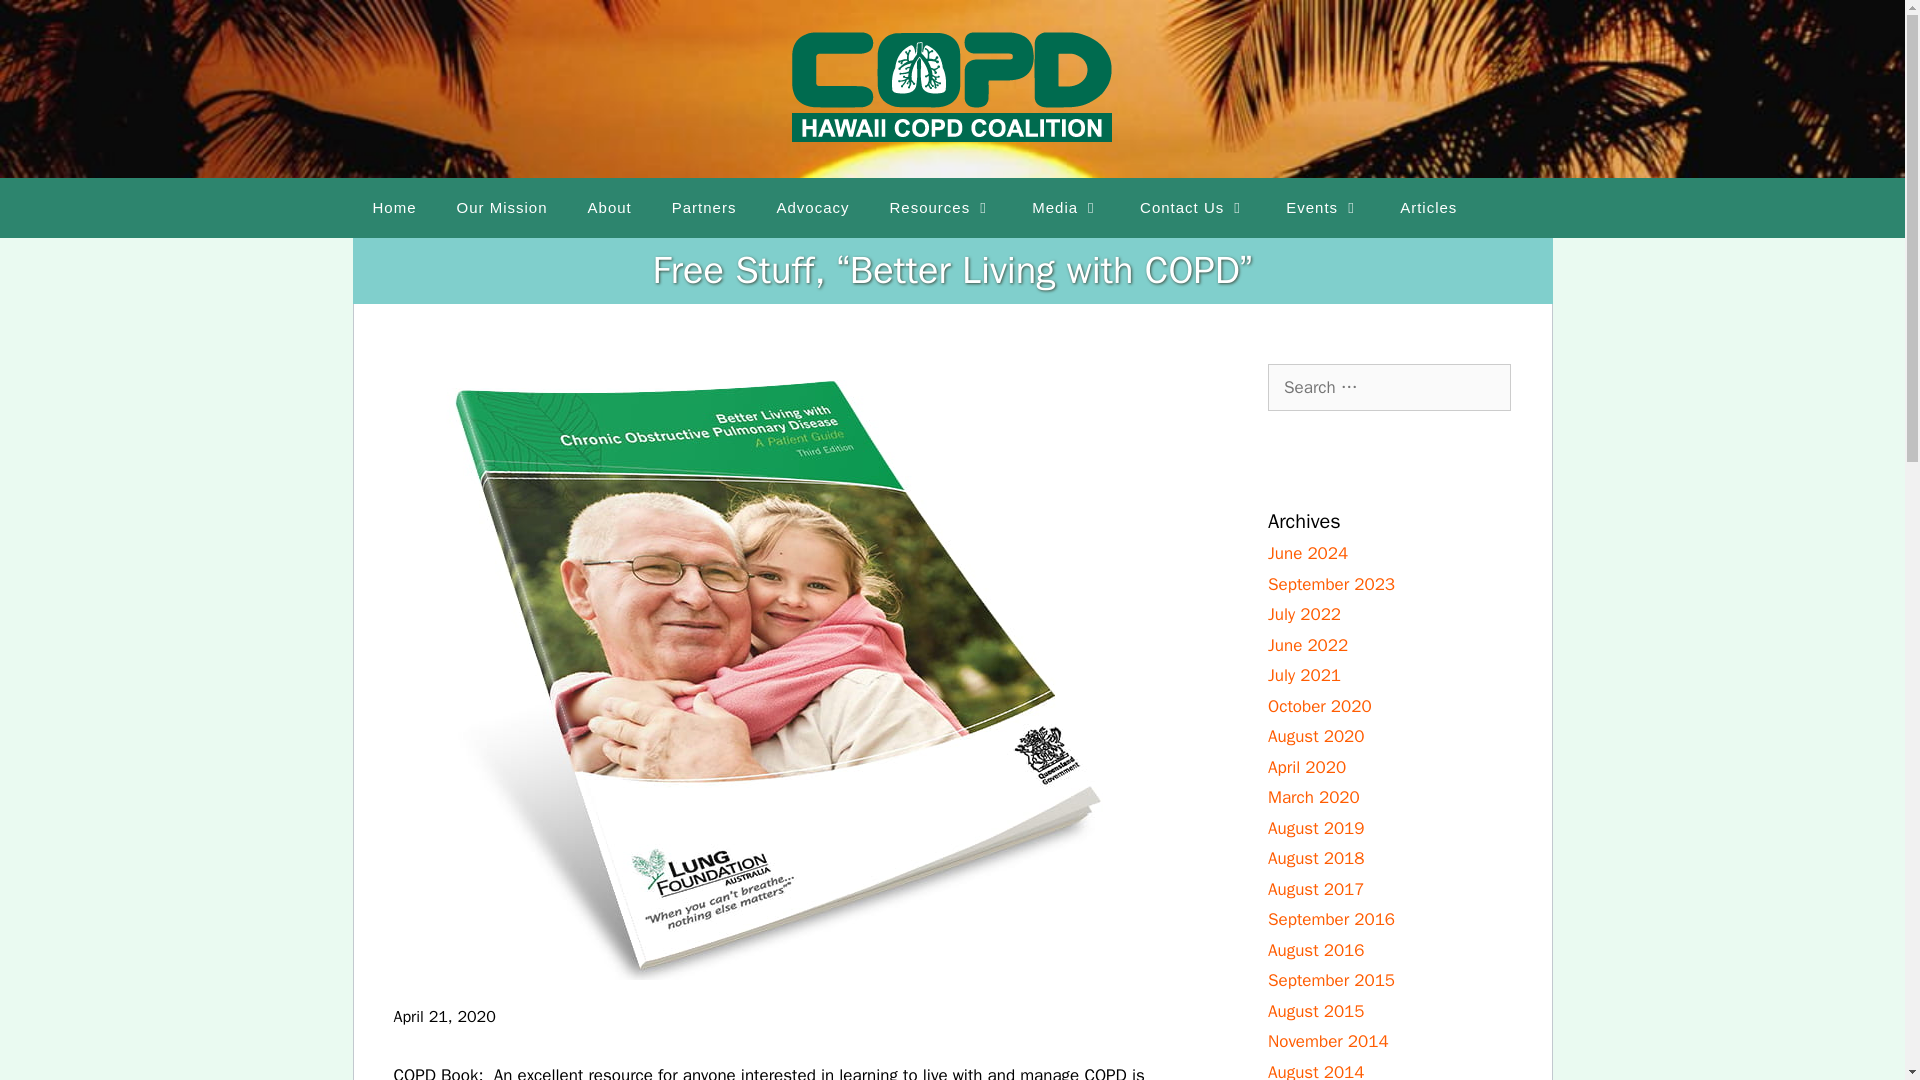 Image resolution: width=1920 pixels, height=1080 pixels. I want to click on Events, so click(1322, 208).